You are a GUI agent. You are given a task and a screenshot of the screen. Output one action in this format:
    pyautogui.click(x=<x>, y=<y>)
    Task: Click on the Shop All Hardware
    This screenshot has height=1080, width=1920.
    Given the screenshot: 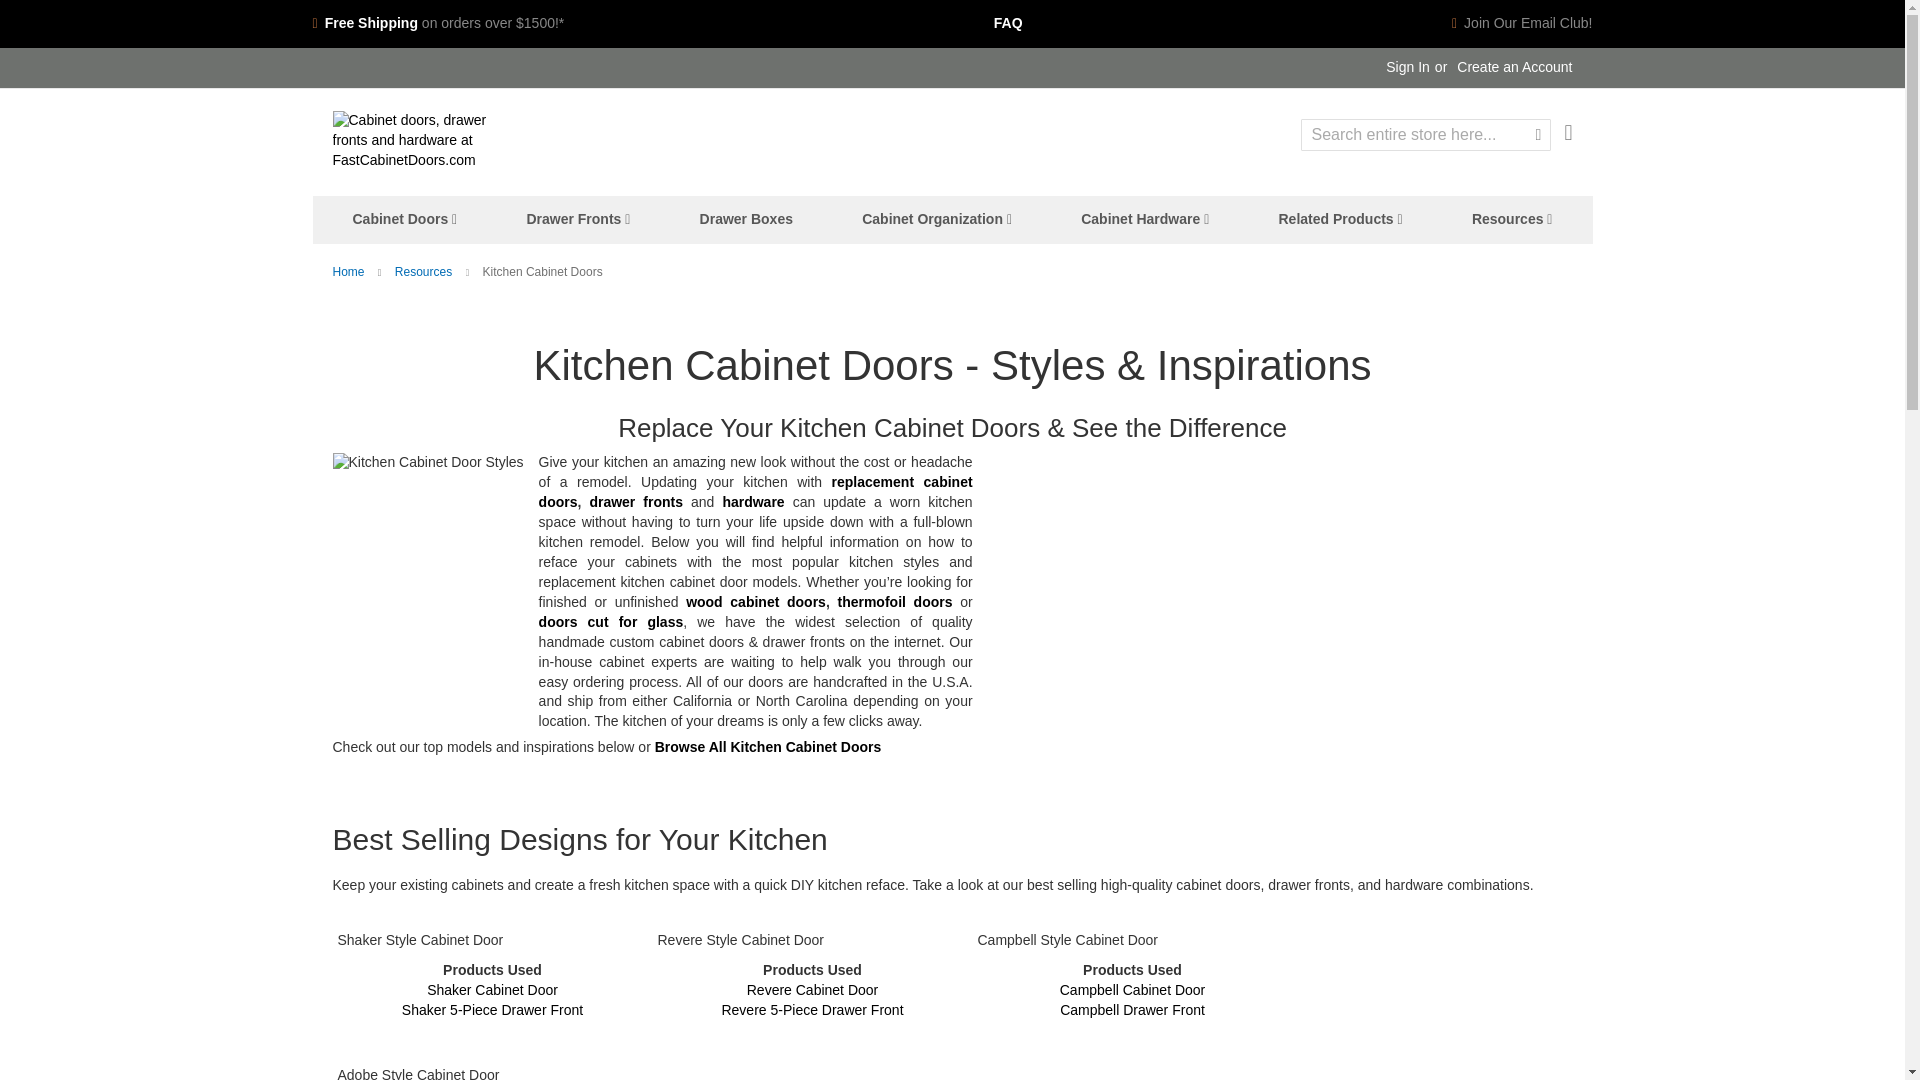 What is the action you would take?
    pyautogui.click(x=752, y=501)
    